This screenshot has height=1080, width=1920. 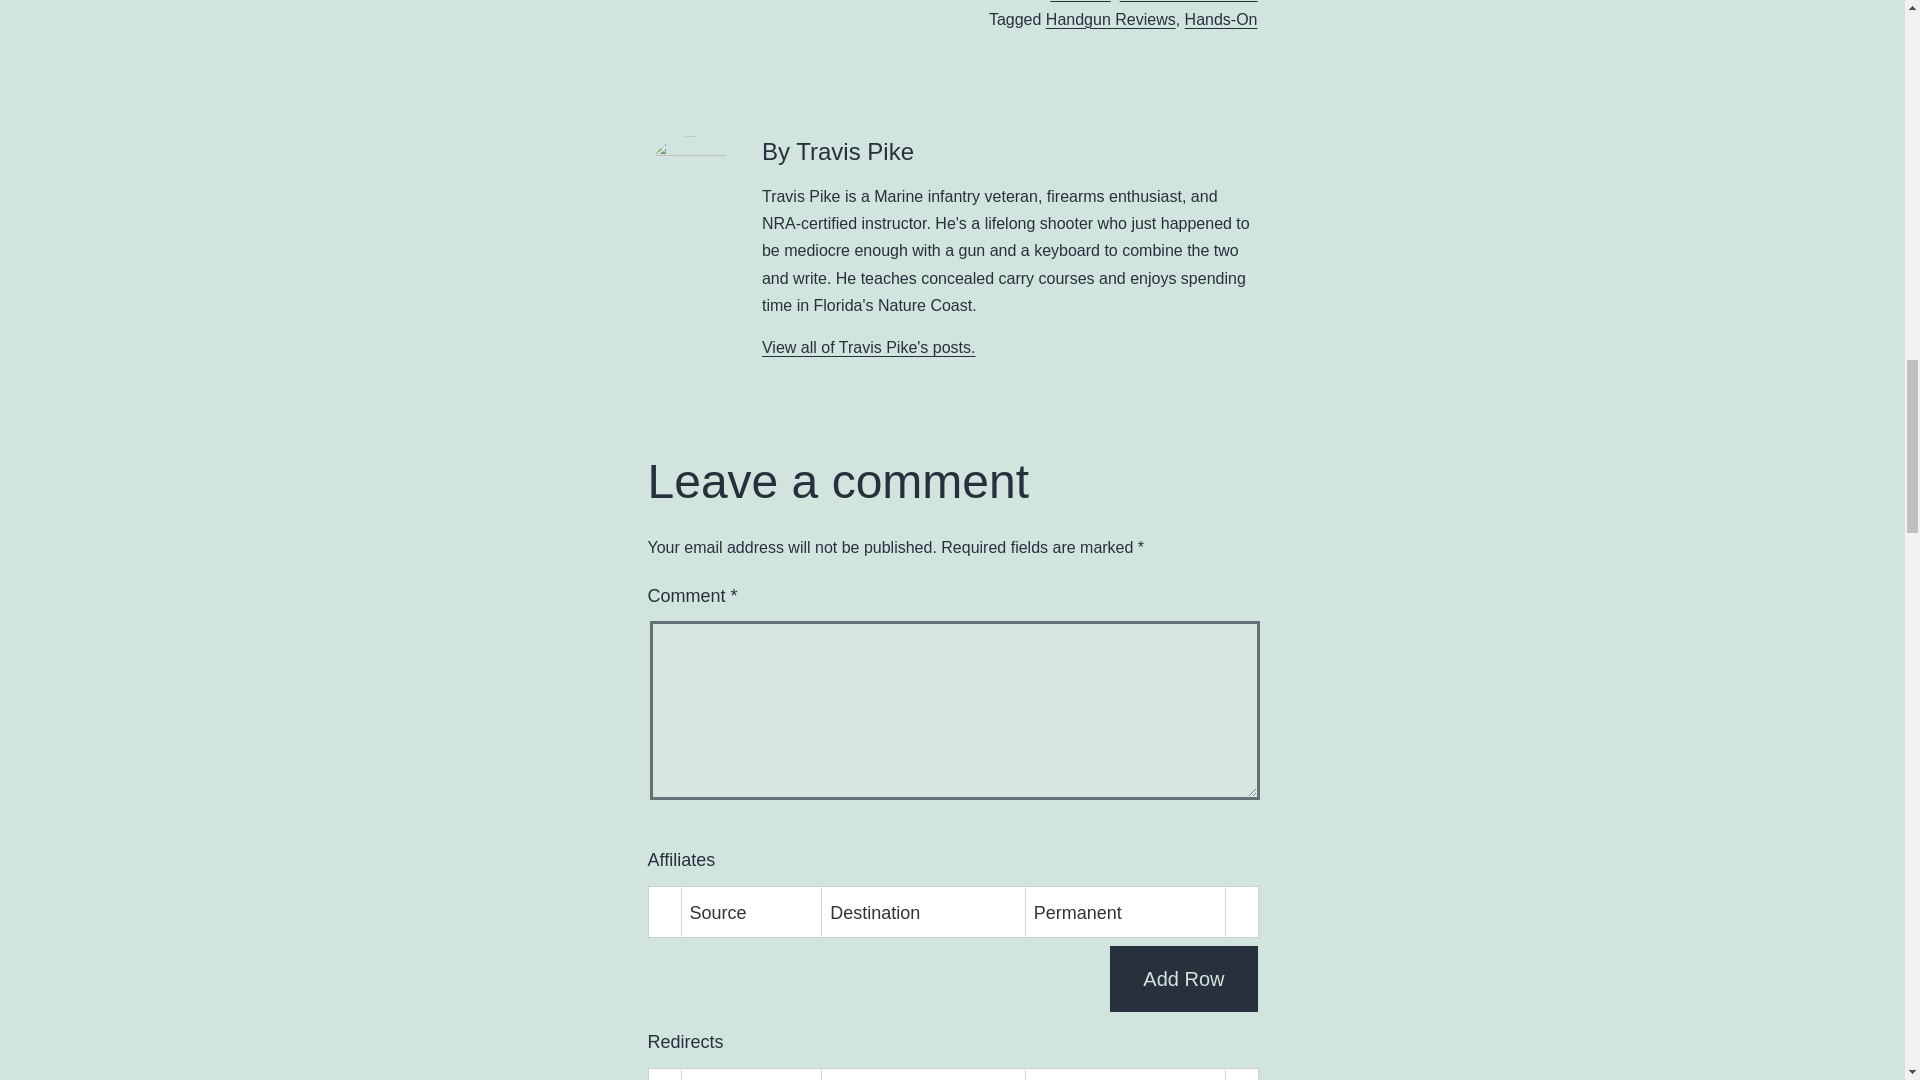 What do you see at coordinates (1110, 19) in the screenshot?
I see `Handgun Reviews` at bounding box center [1110, 19].